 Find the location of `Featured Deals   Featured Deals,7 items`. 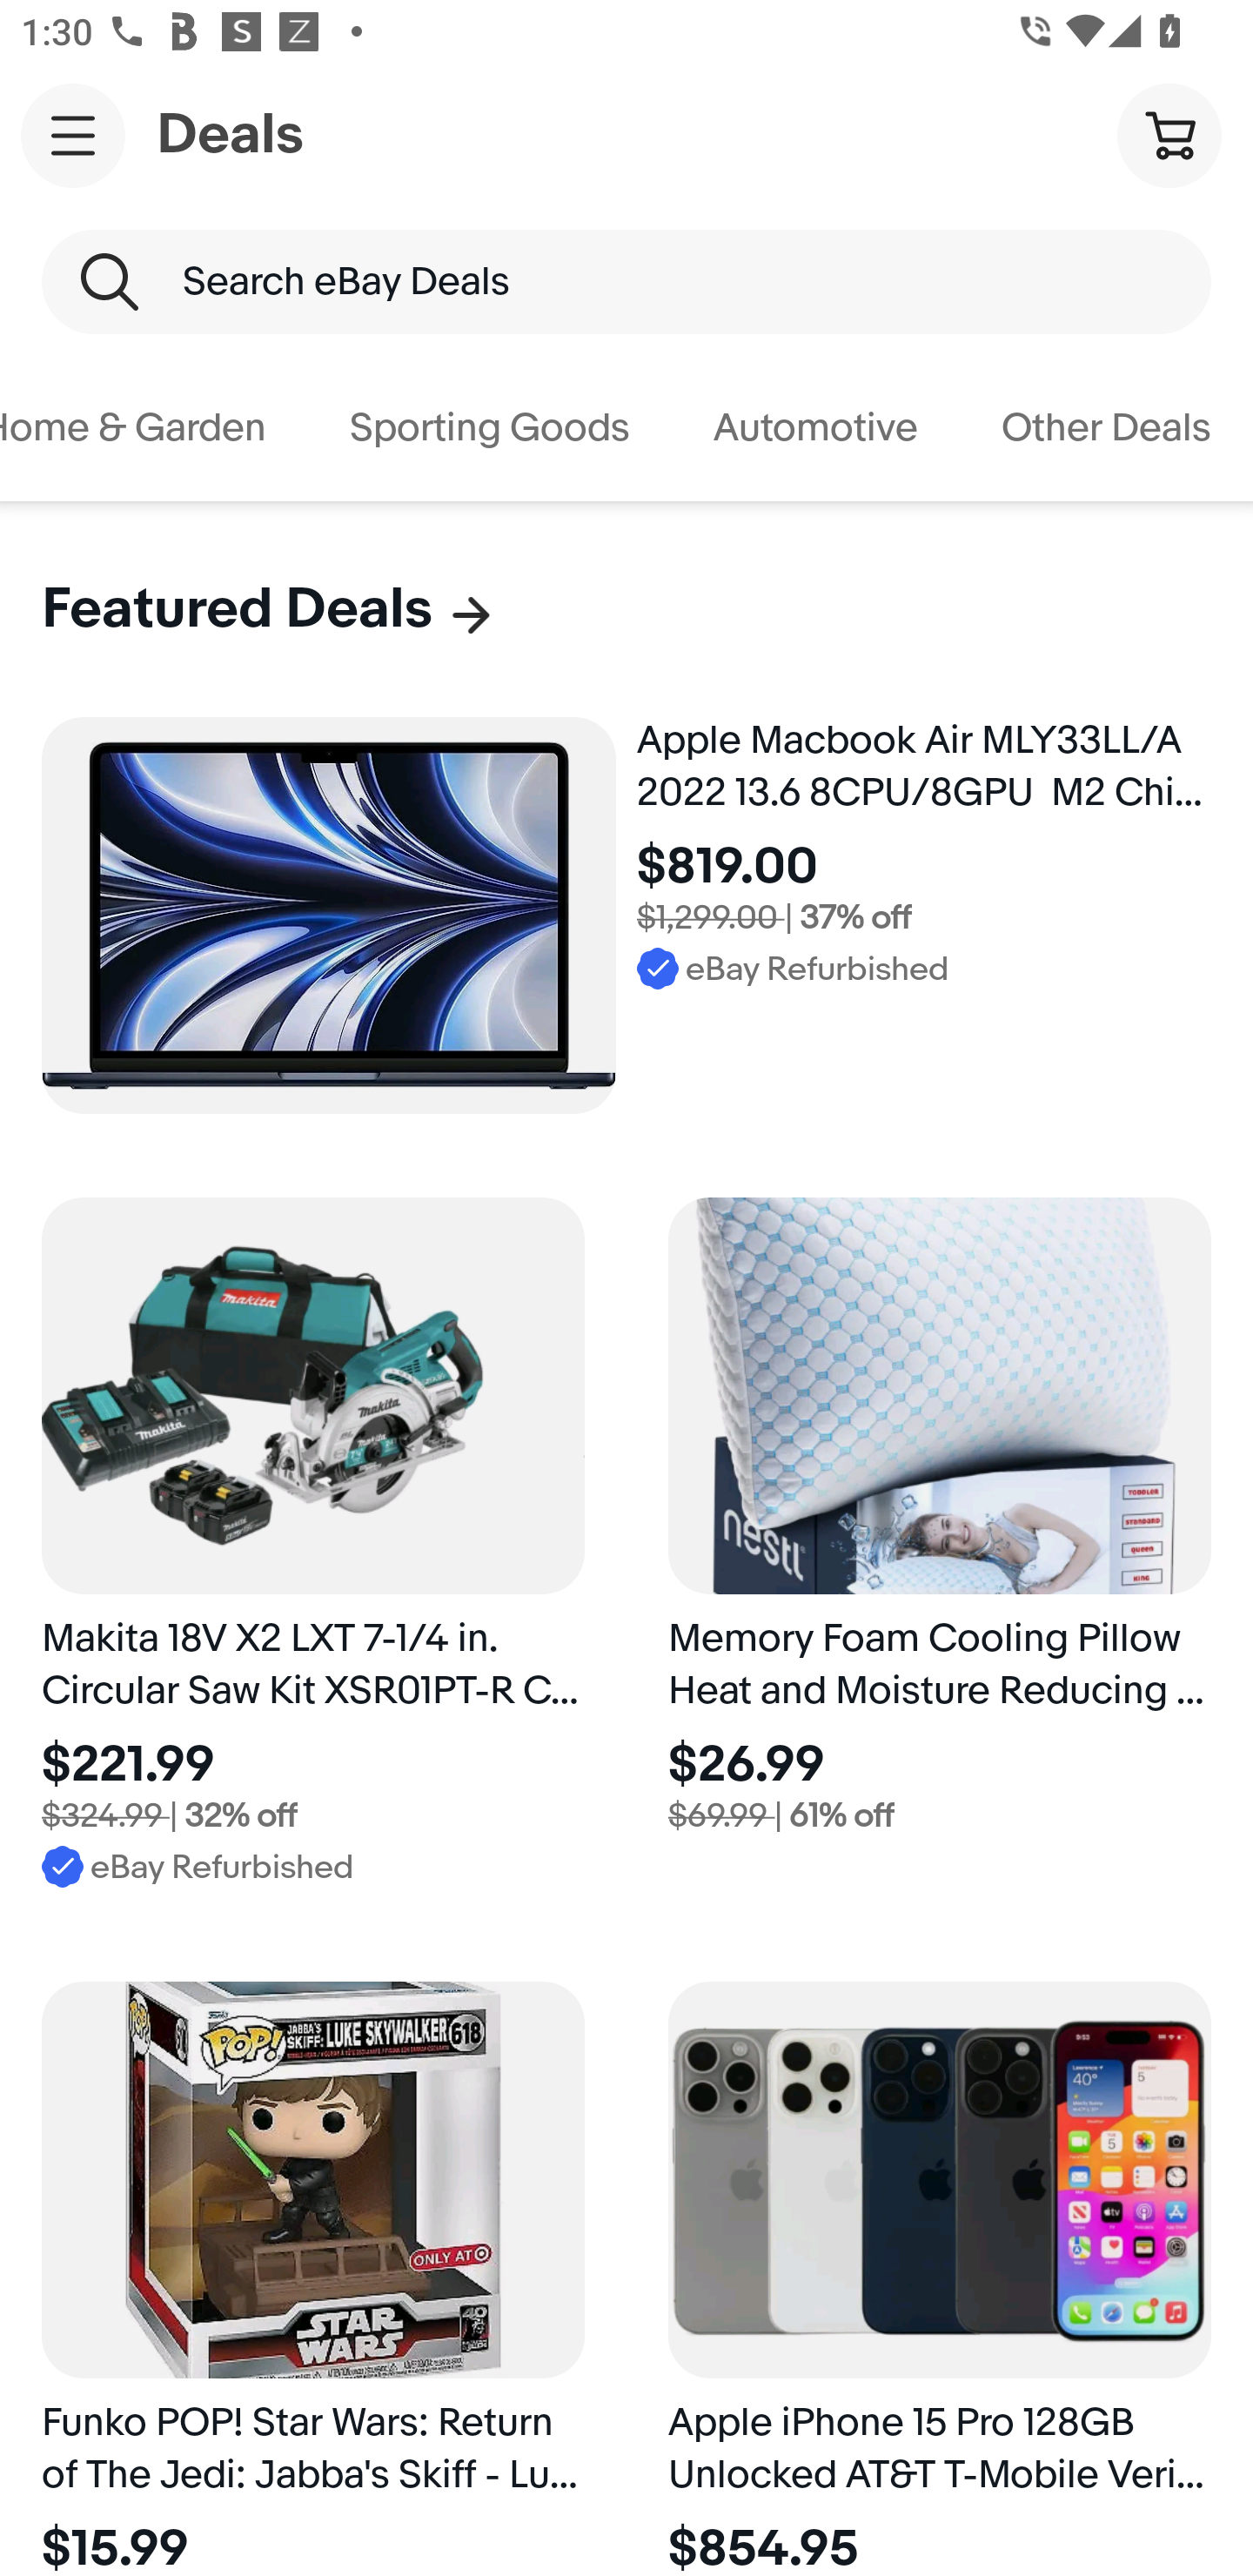

Featured Deals   Featured Deals,7 items is located at coordinates (269, 609).